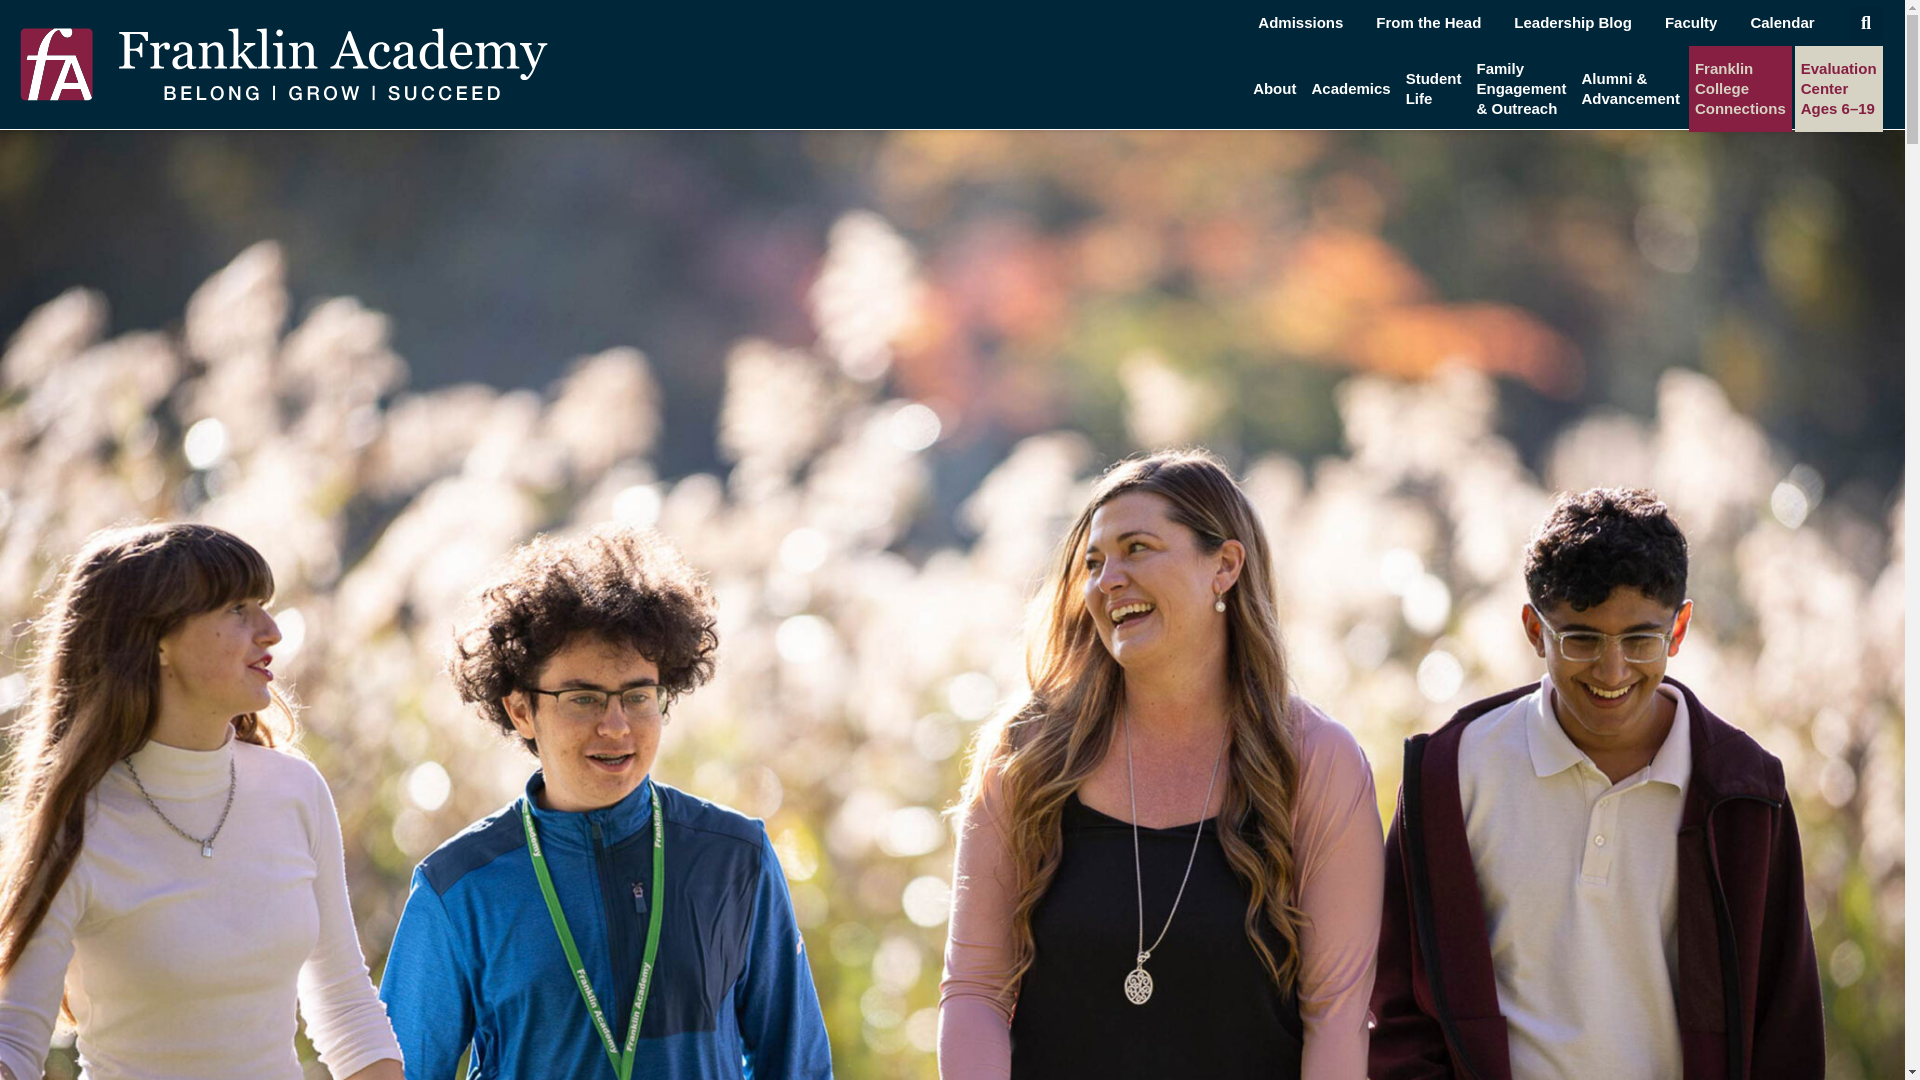  Describe the element at coordinates (1573, 23) in the screenshot. I see `Leadership Blog` at that location.